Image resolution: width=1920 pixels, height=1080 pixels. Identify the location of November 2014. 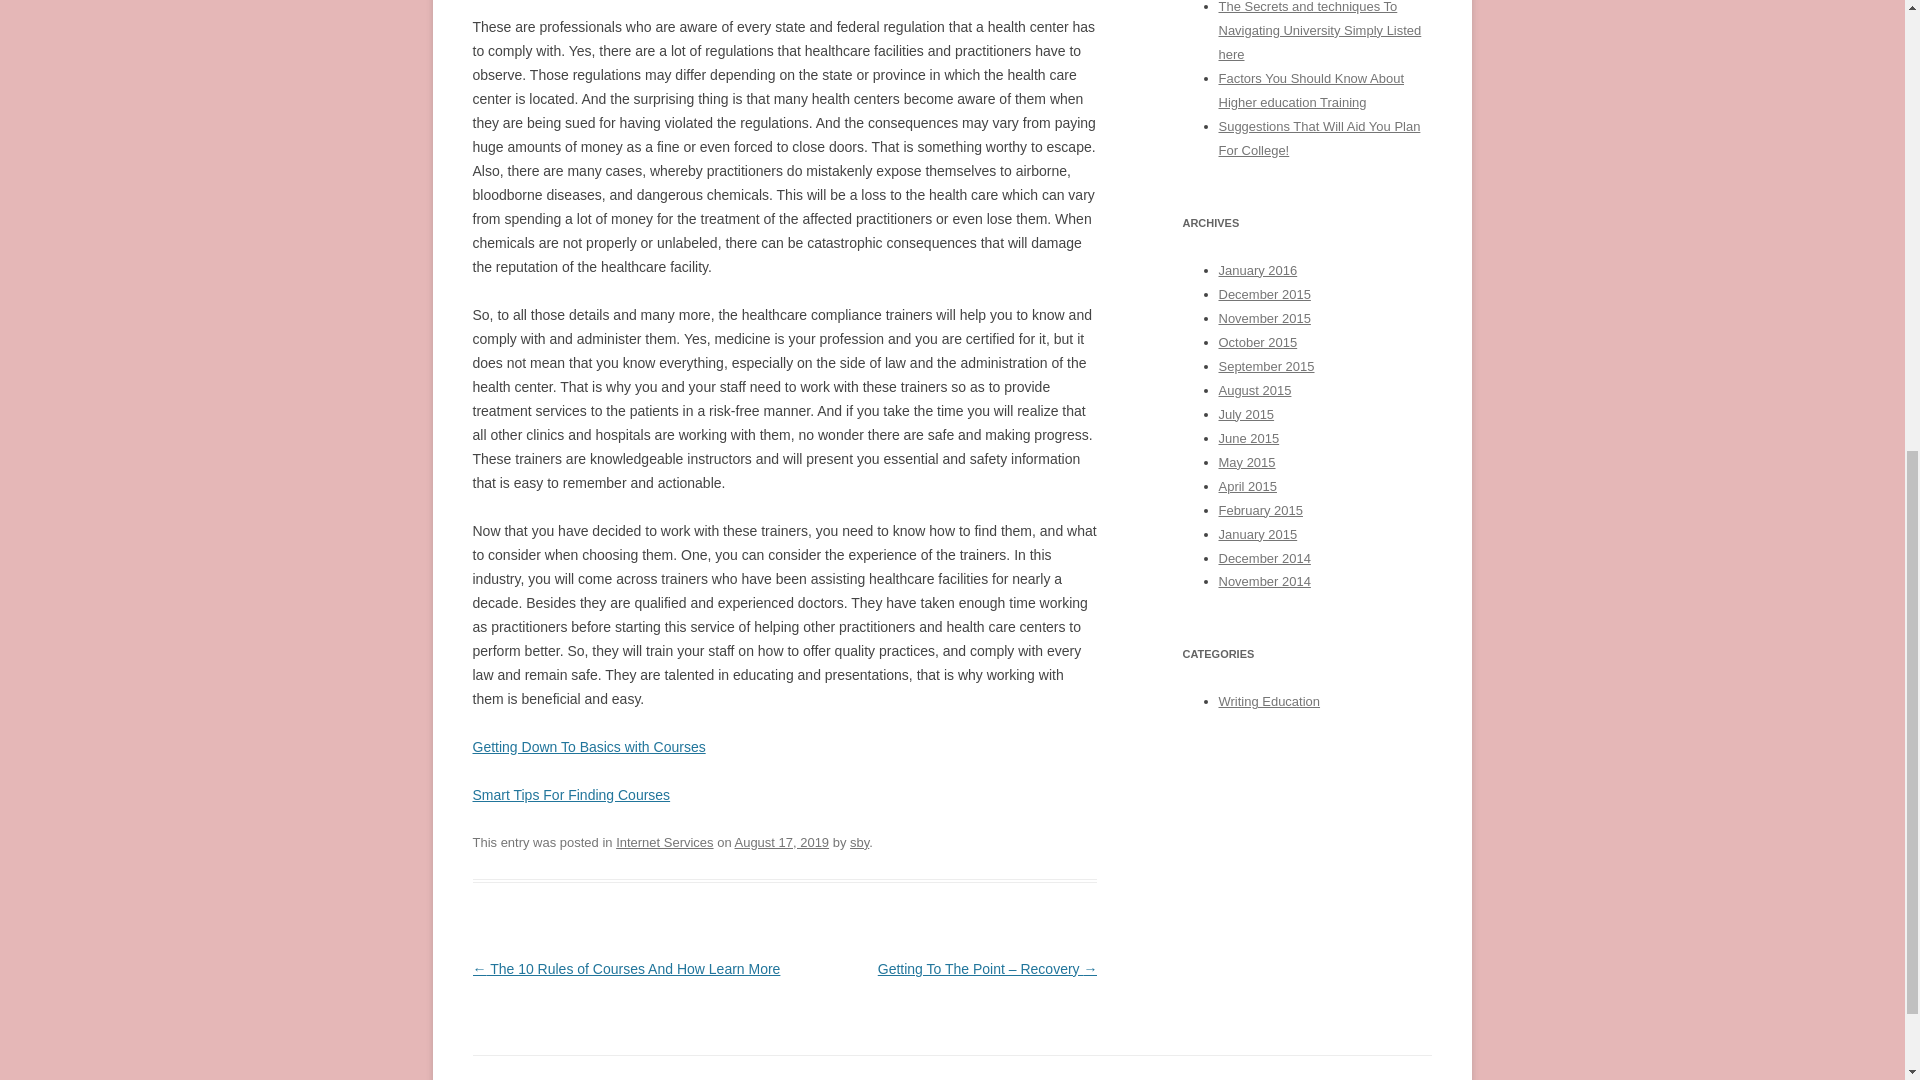
(1263, 580).